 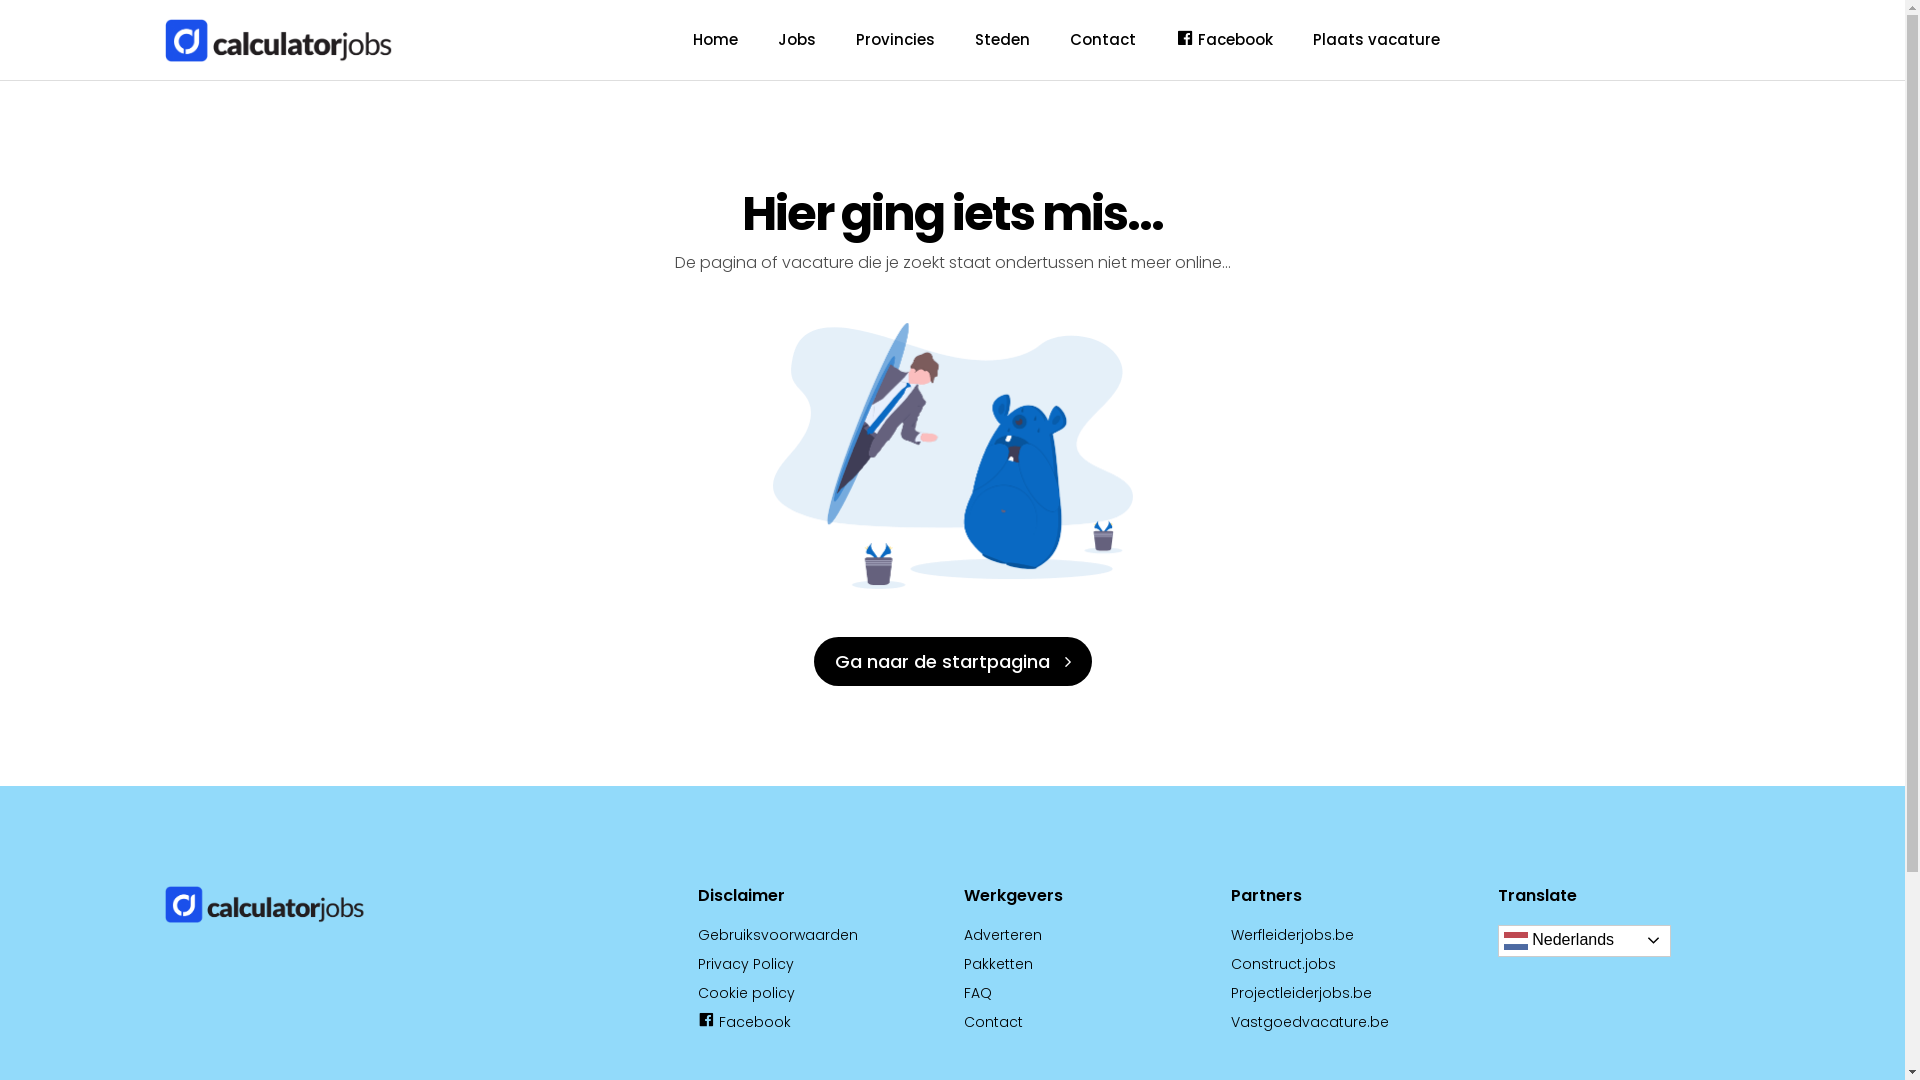 I want to click on Steden, so click(x=1002, y=40).